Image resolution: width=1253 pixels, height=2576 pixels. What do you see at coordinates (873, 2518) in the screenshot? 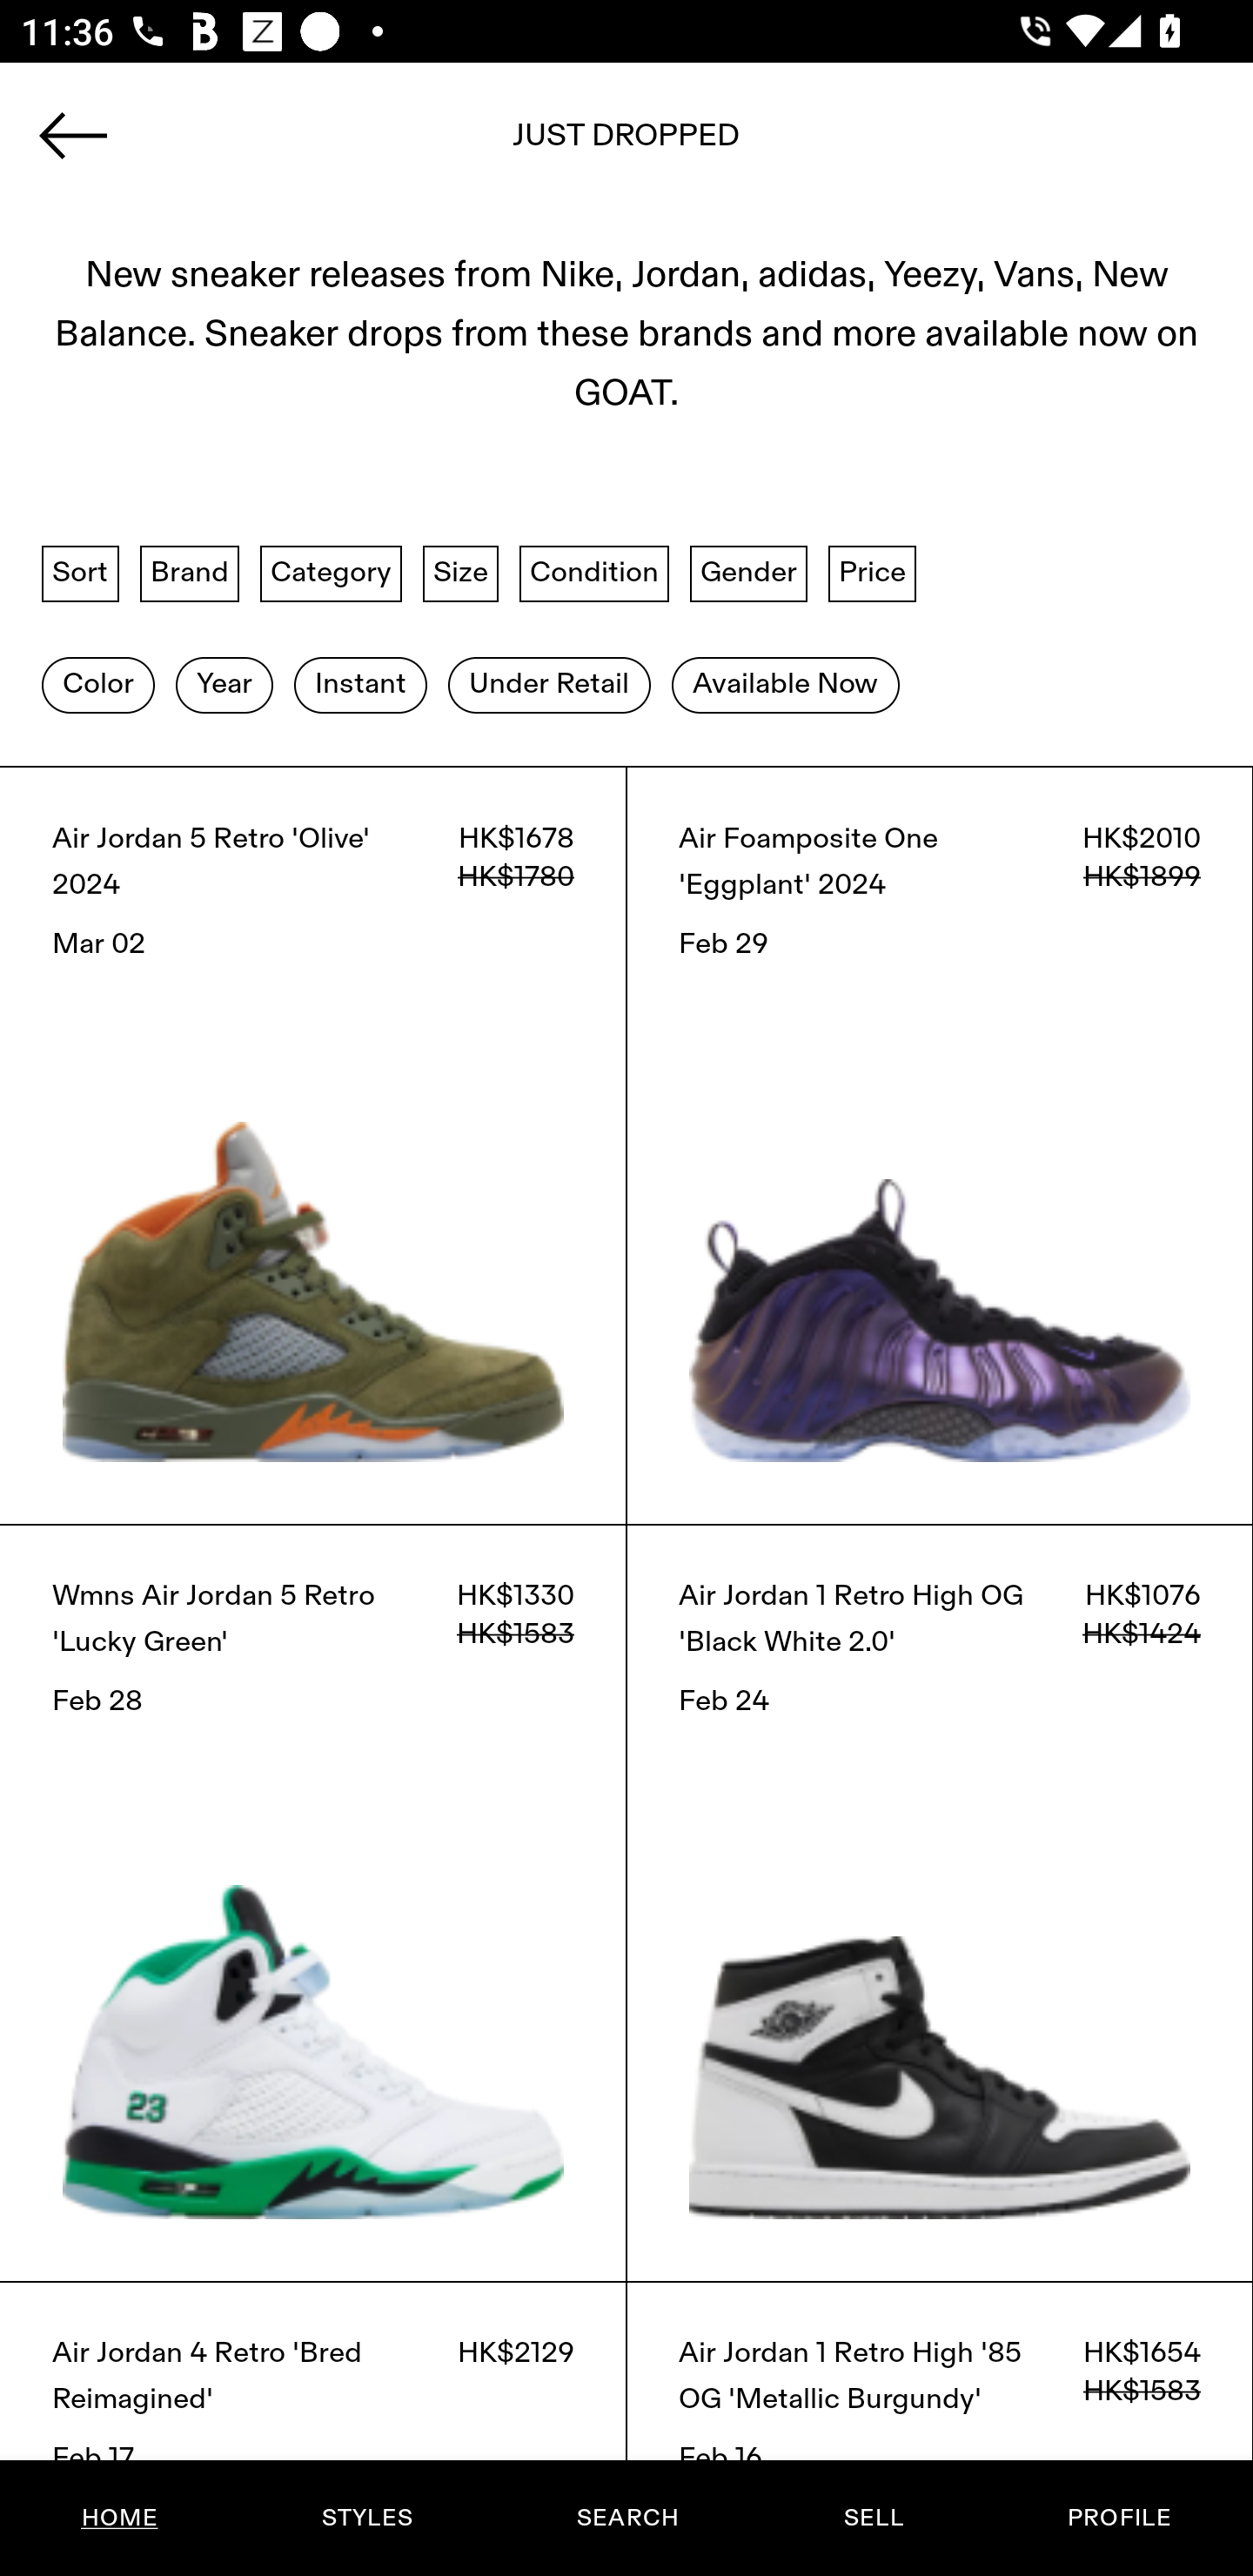
I see `SELL` at bounding box center [873, 2518].